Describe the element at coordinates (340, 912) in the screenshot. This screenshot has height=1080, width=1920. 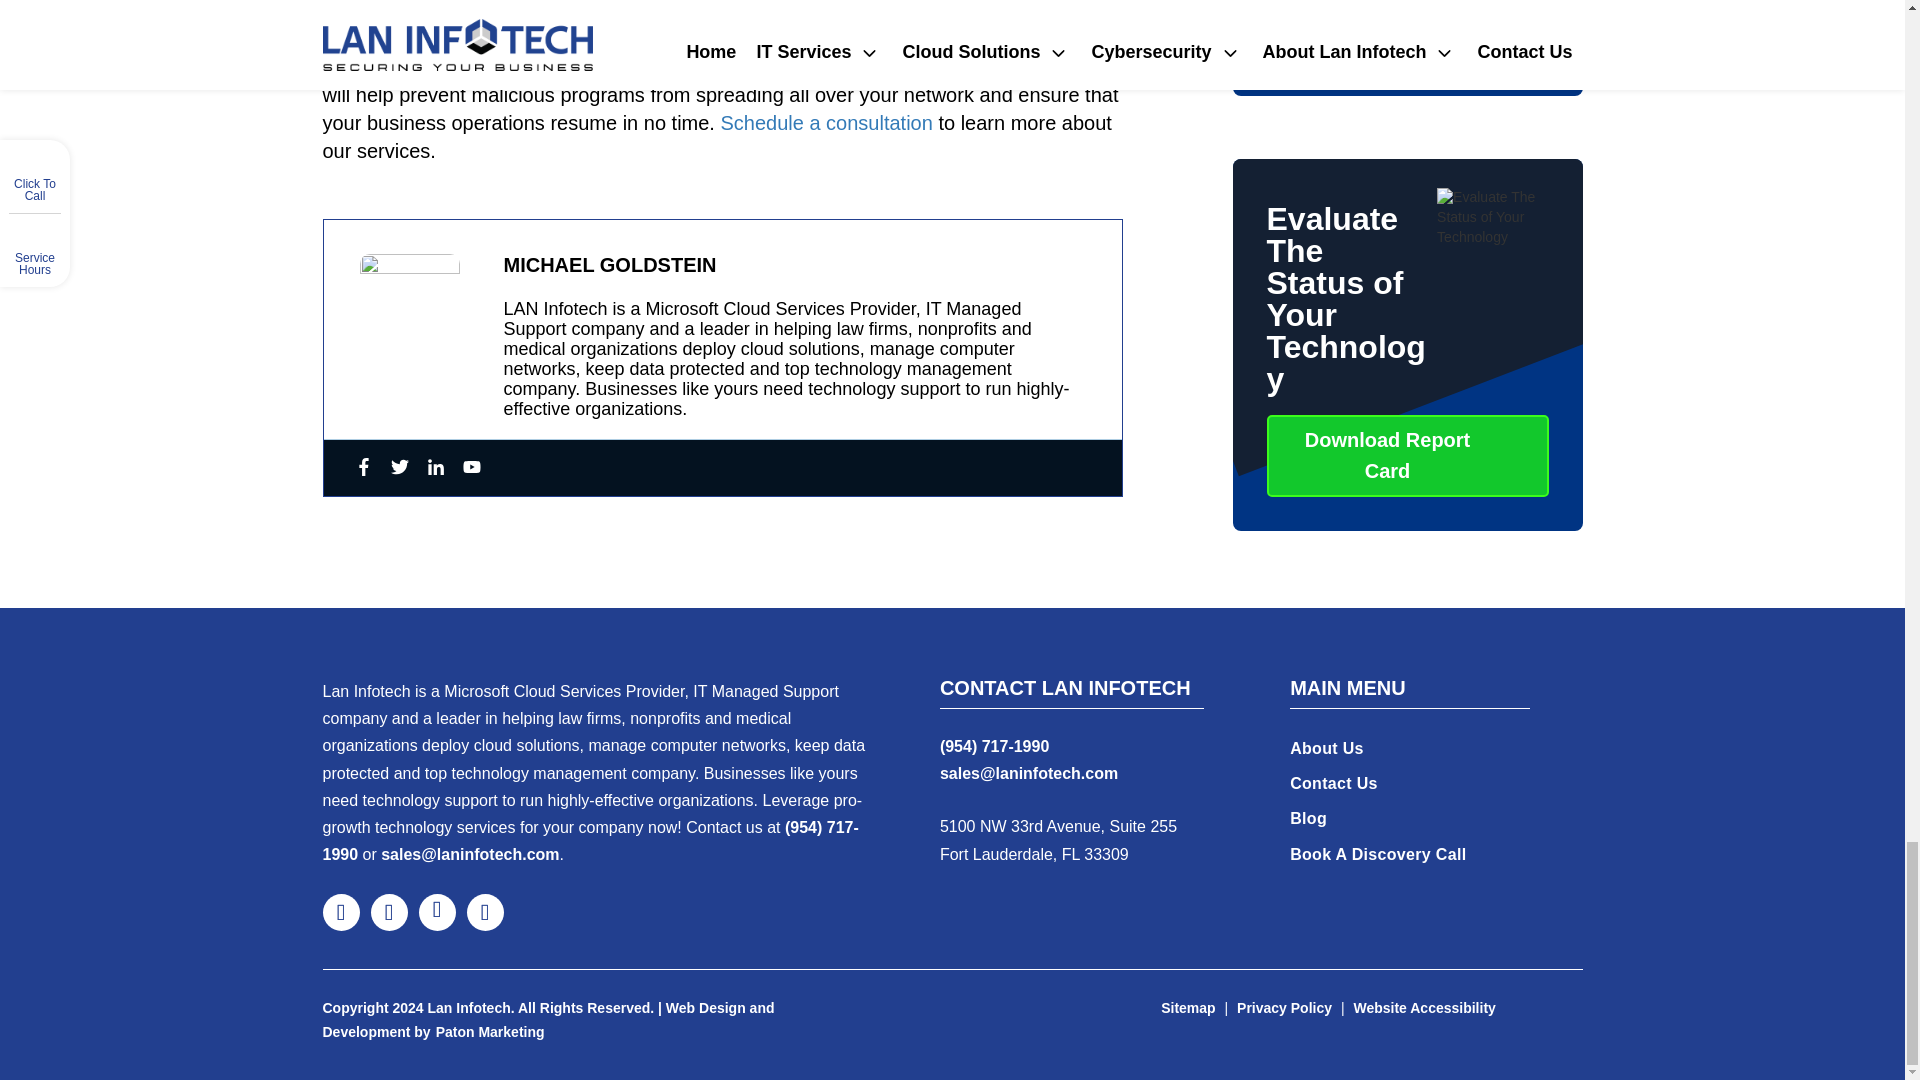
I see `Follow on Facebook` at that location.